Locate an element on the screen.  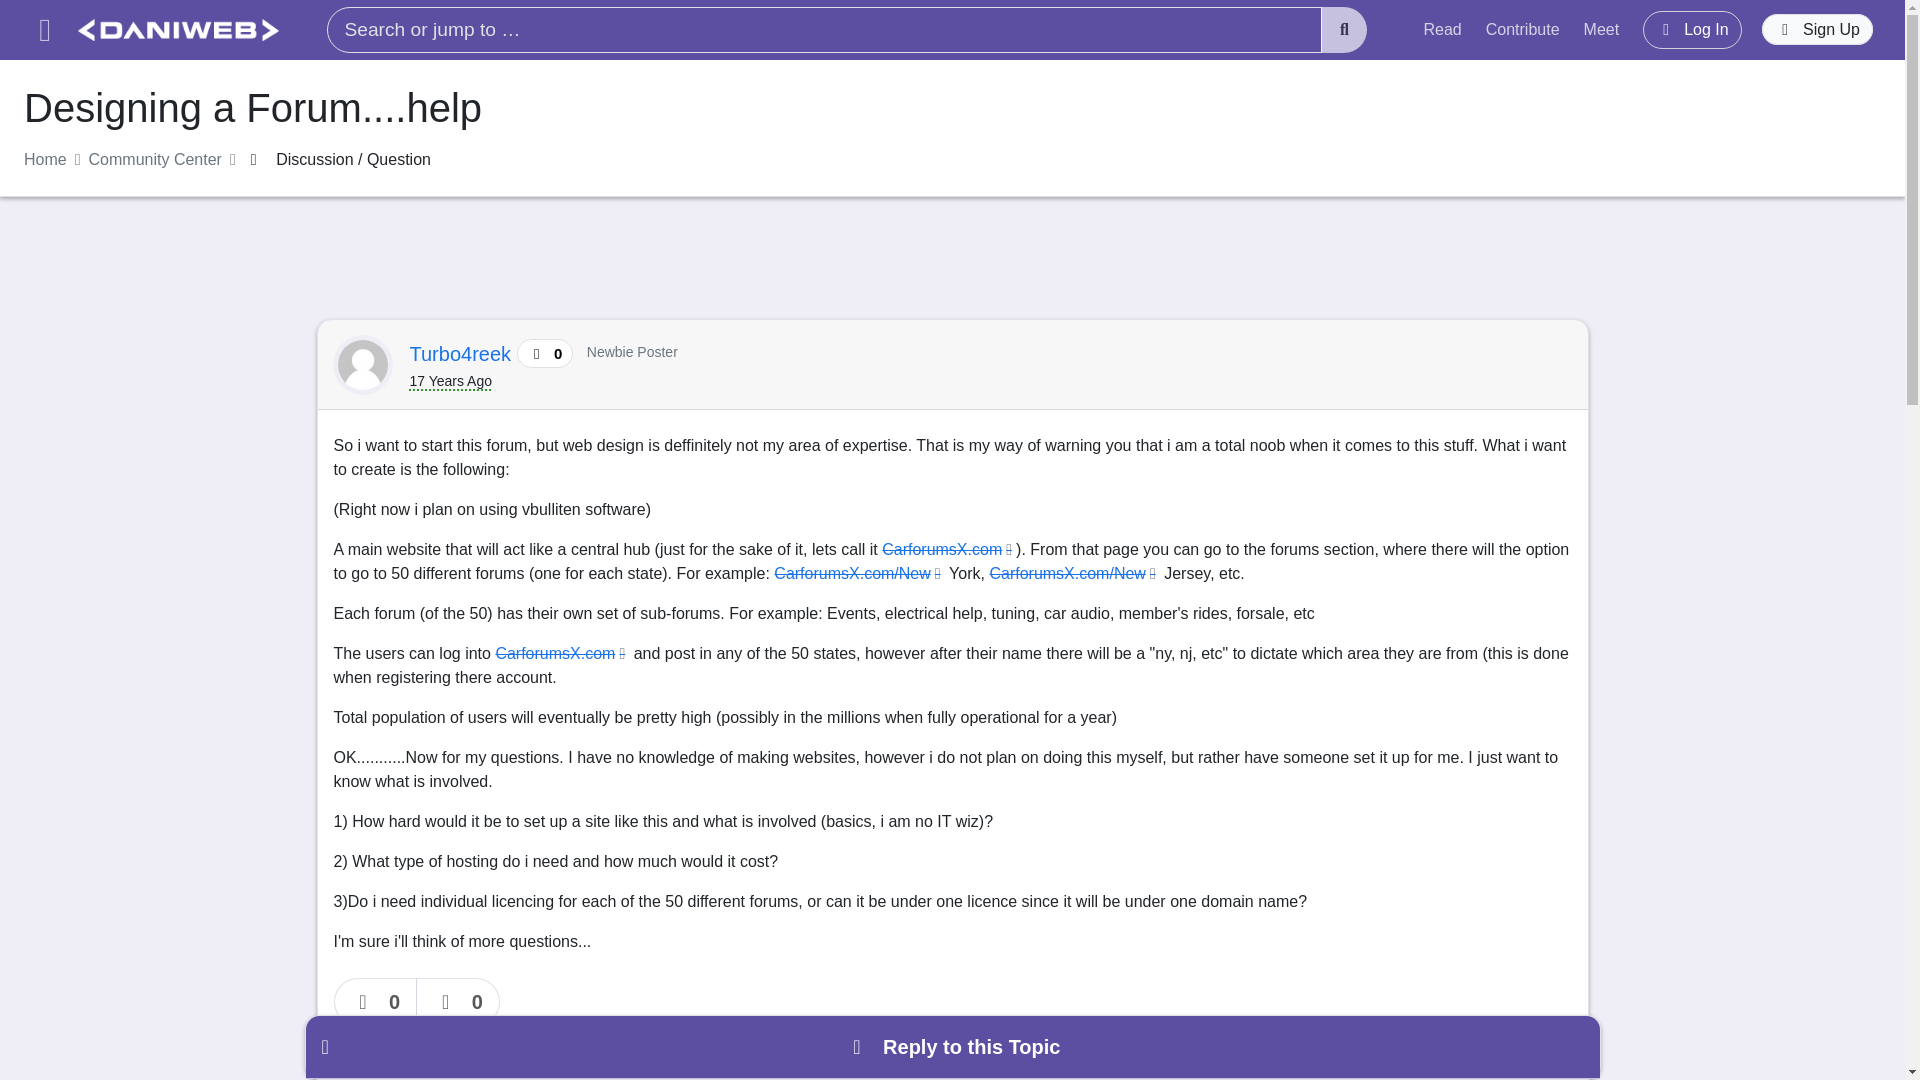
DaniWeb is located at coordinates (178, 30).